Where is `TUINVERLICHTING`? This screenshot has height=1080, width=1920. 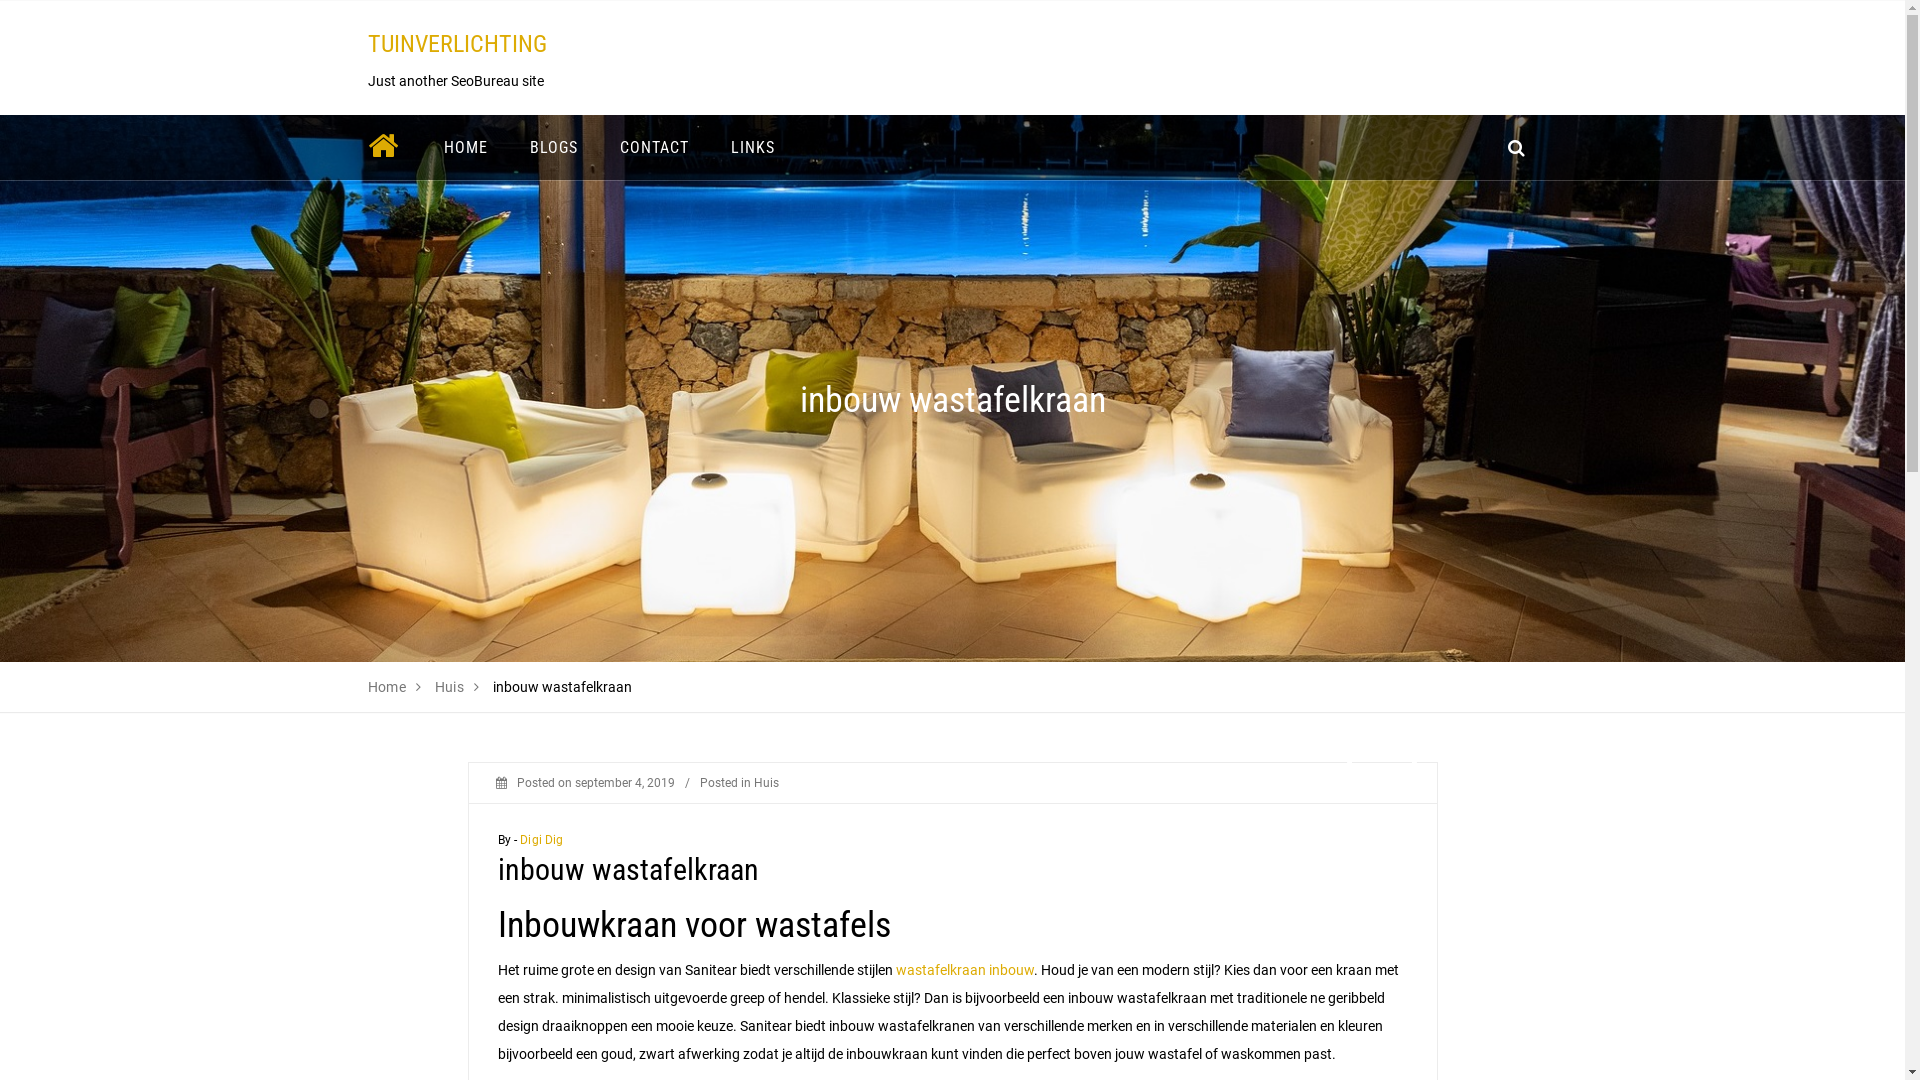
TUINVERLICHTING is located at coordinates (458, 44).